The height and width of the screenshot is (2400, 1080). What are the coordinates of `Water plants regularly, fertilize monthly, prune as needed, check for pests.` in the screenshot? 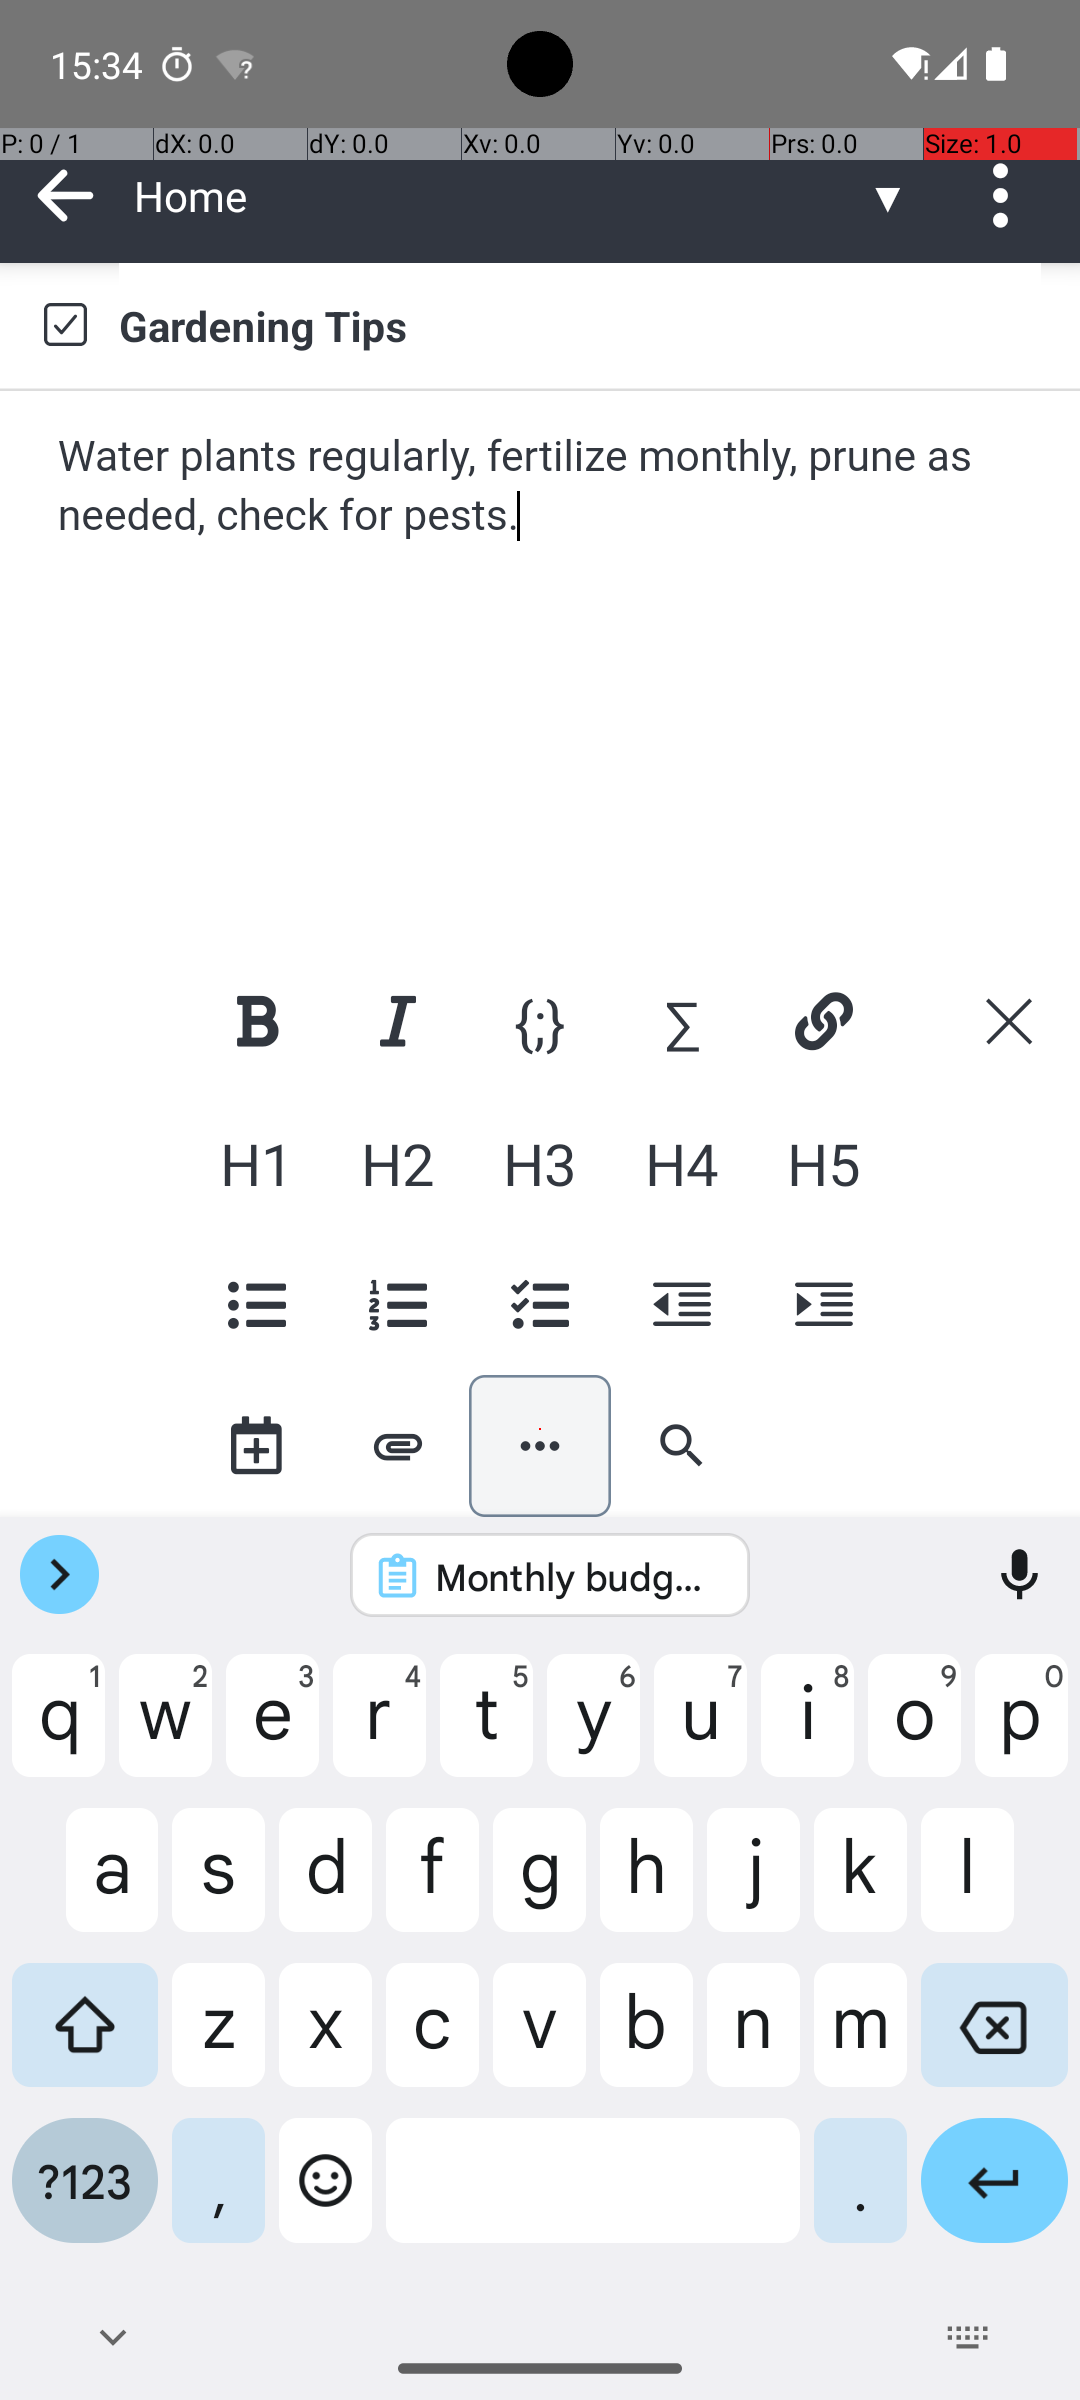 It's located at (542, 486).